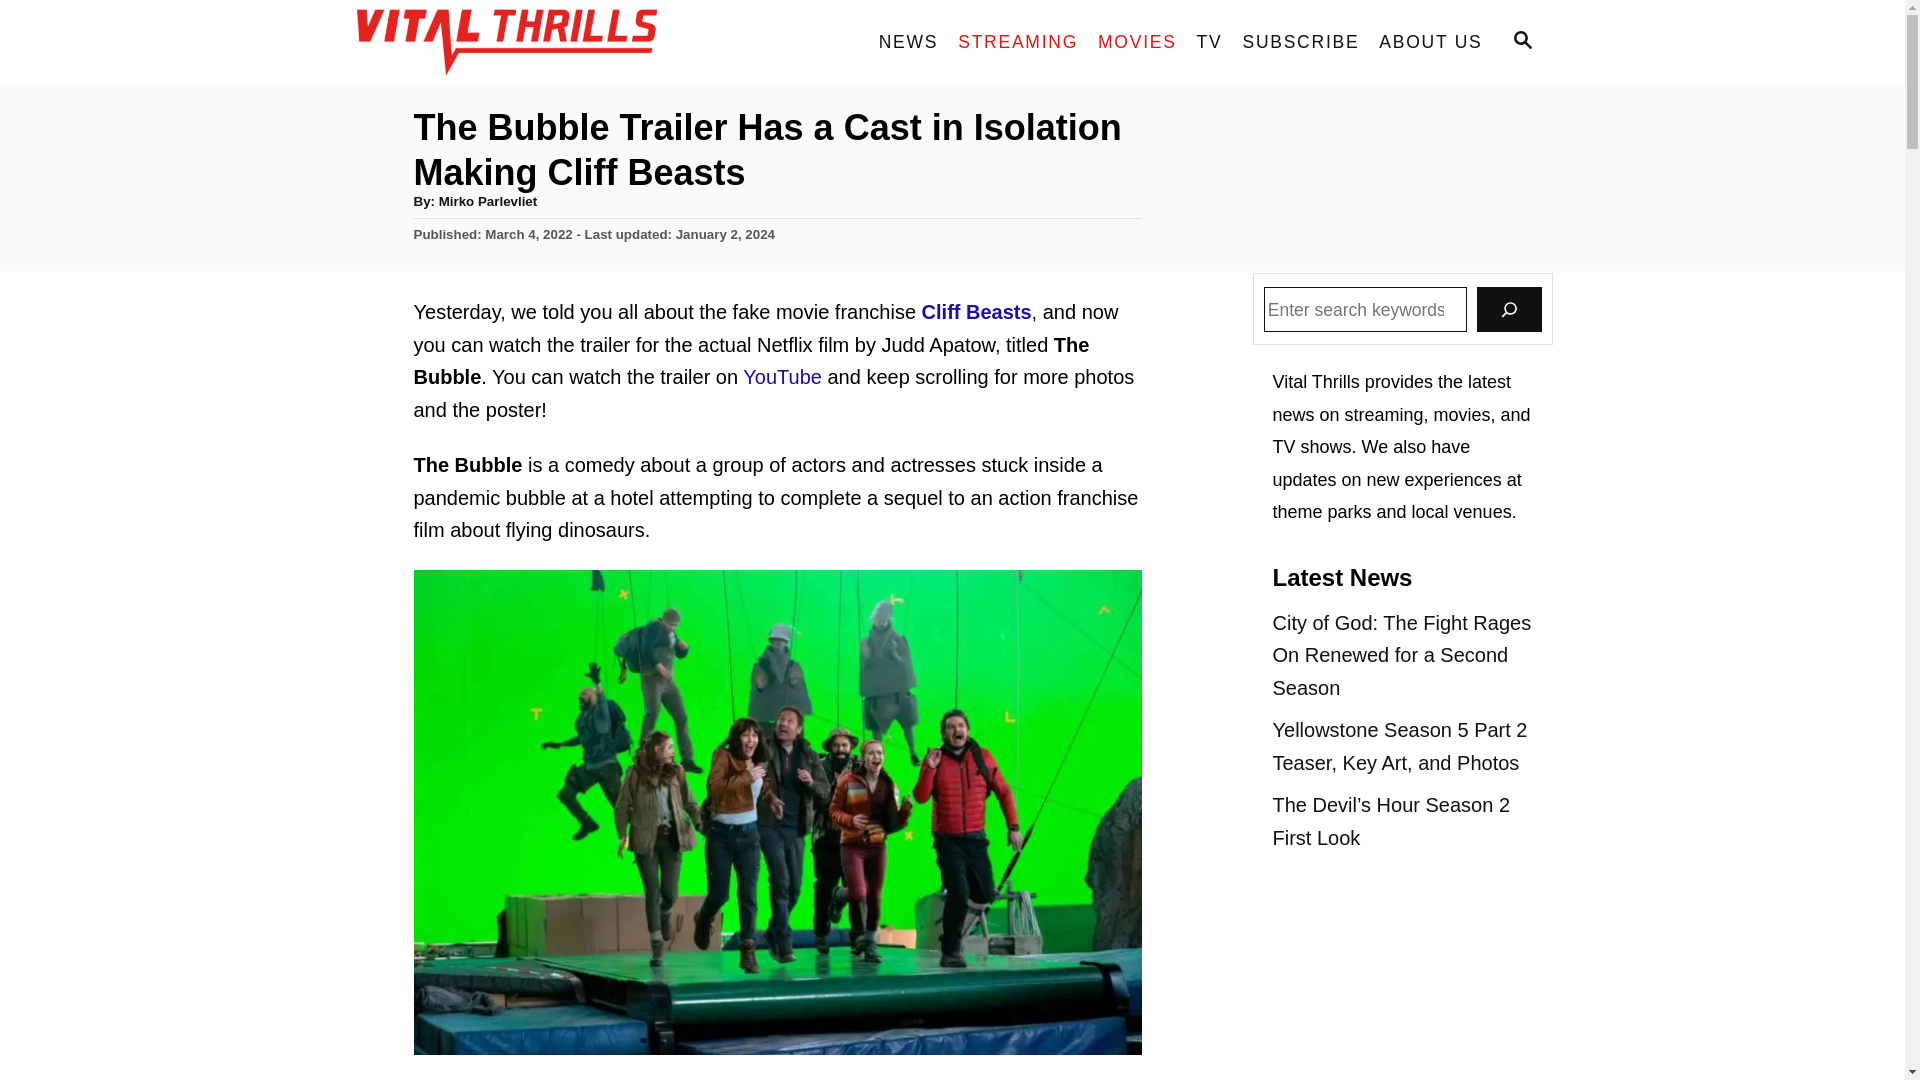  Describe the element at coordinates (1300, 42) in the screenshot. I see `SUBSCRIBE` at that location.